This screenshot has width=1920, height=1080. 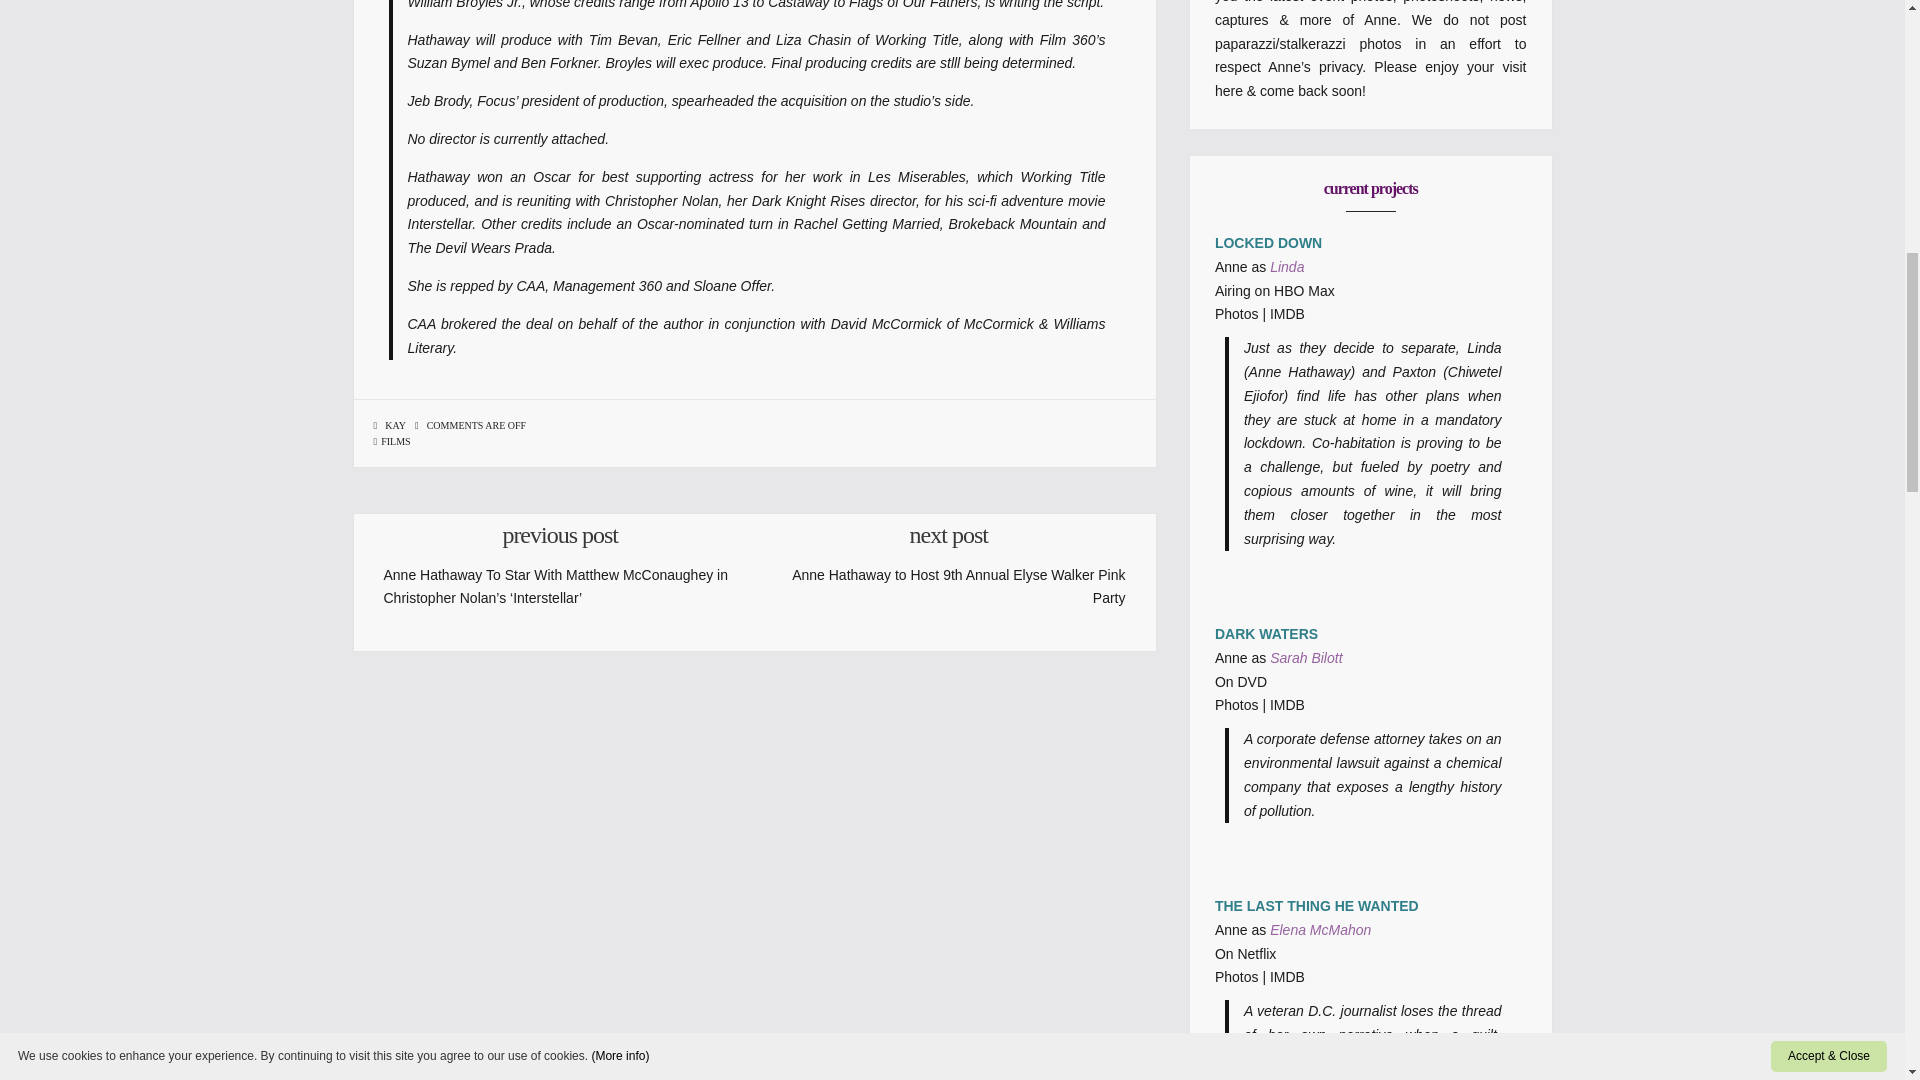 I want to click on IMDB, so click(x=1287, y=976).